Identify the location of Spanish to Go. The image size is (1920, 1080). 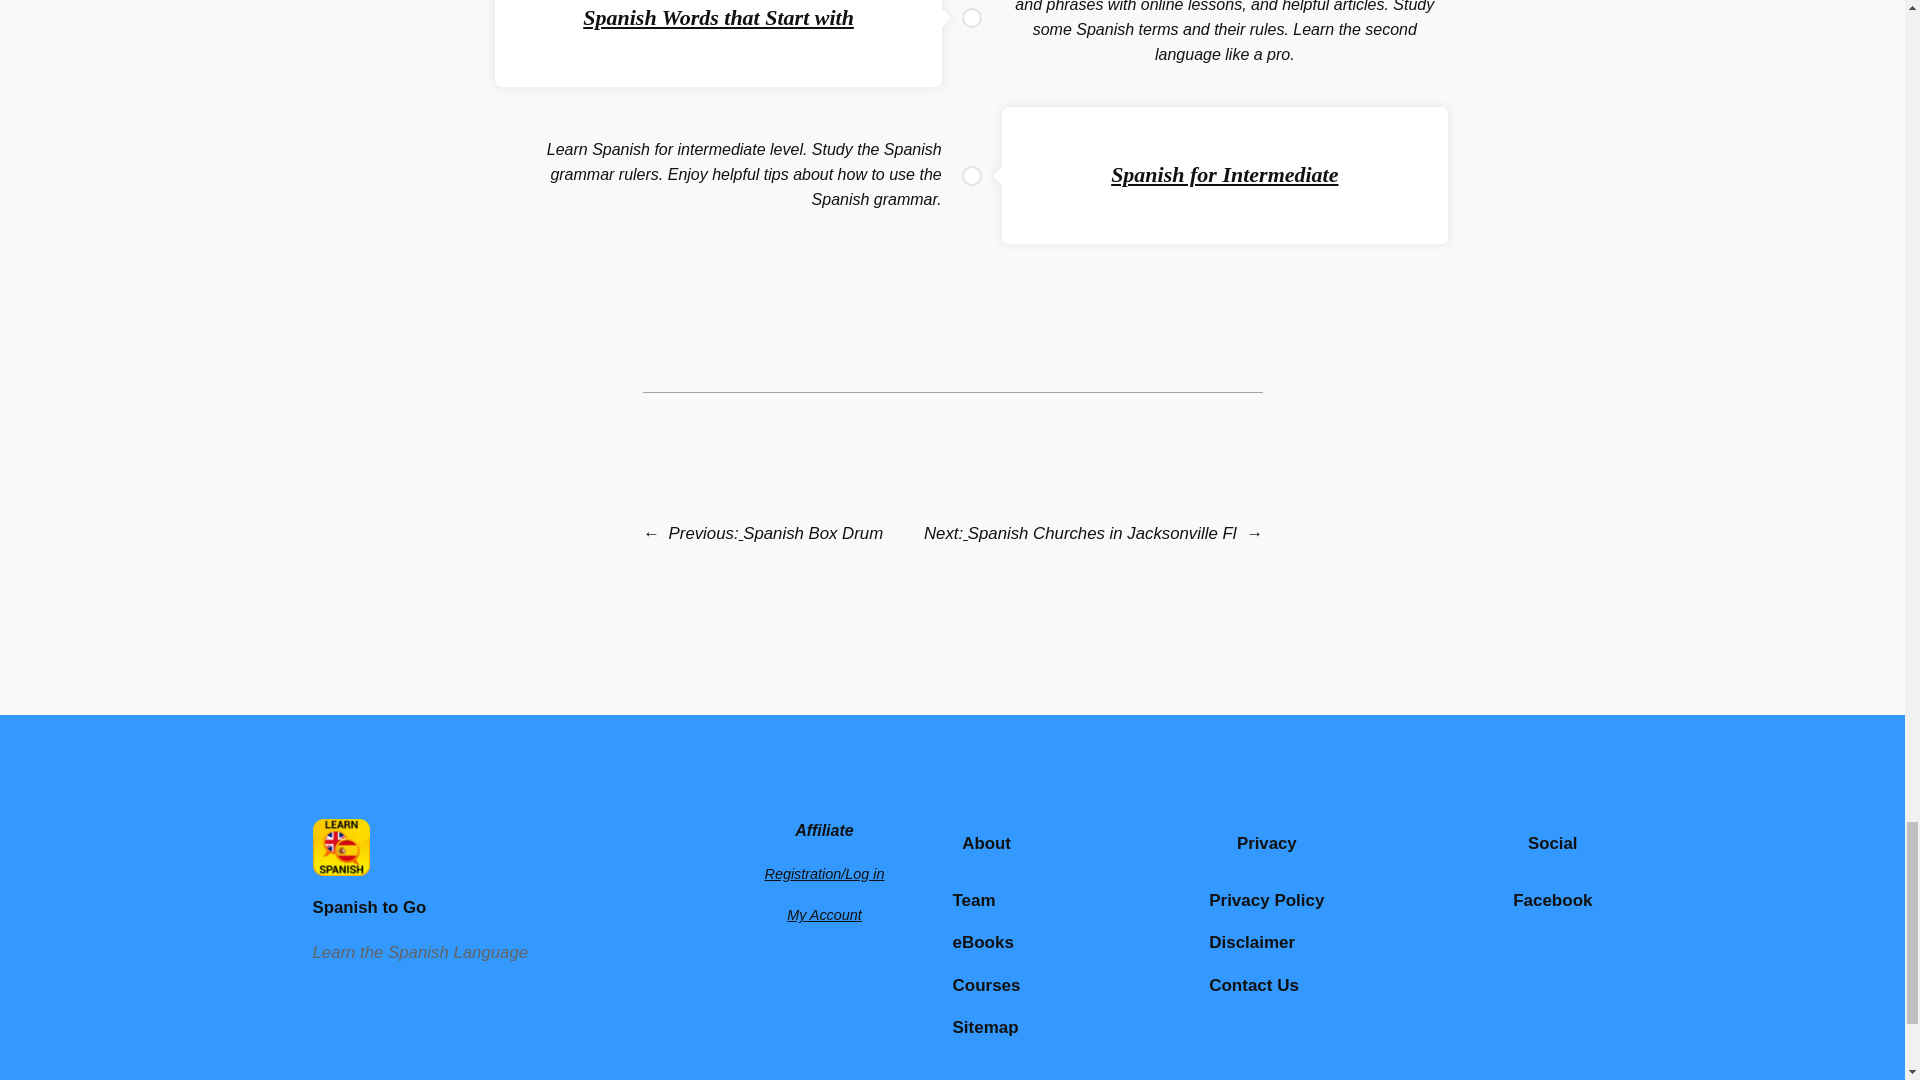
(368, 906).